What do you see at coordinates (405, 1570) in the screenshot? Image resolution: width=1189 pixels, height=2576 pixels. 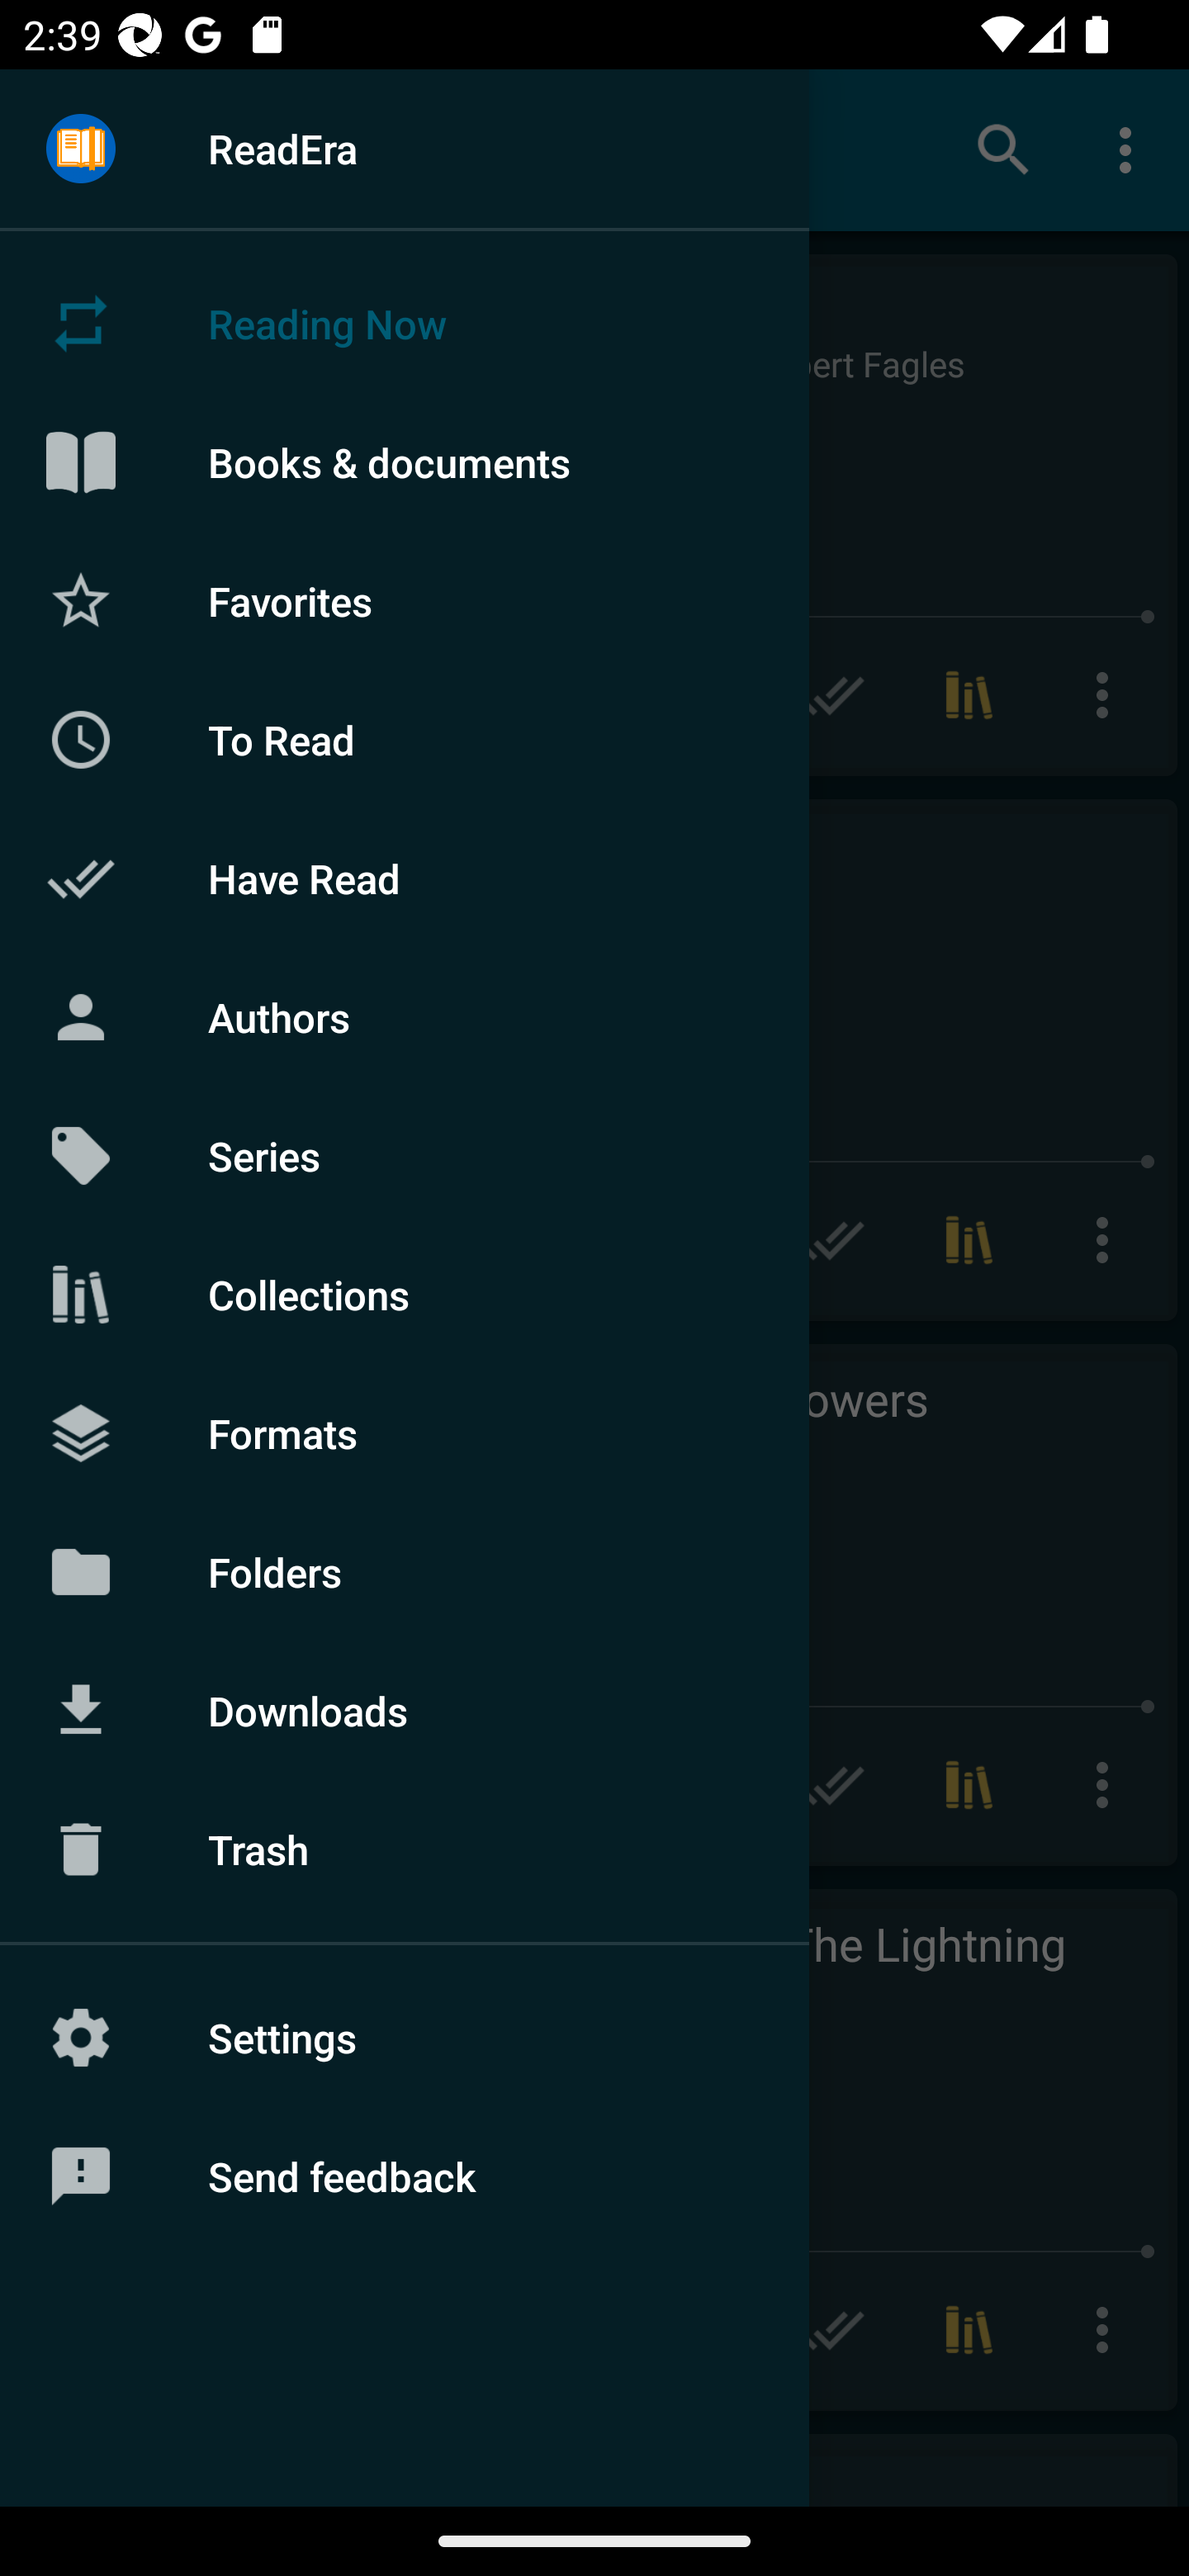 I see `Folders` at bounding box center [405, 1570].